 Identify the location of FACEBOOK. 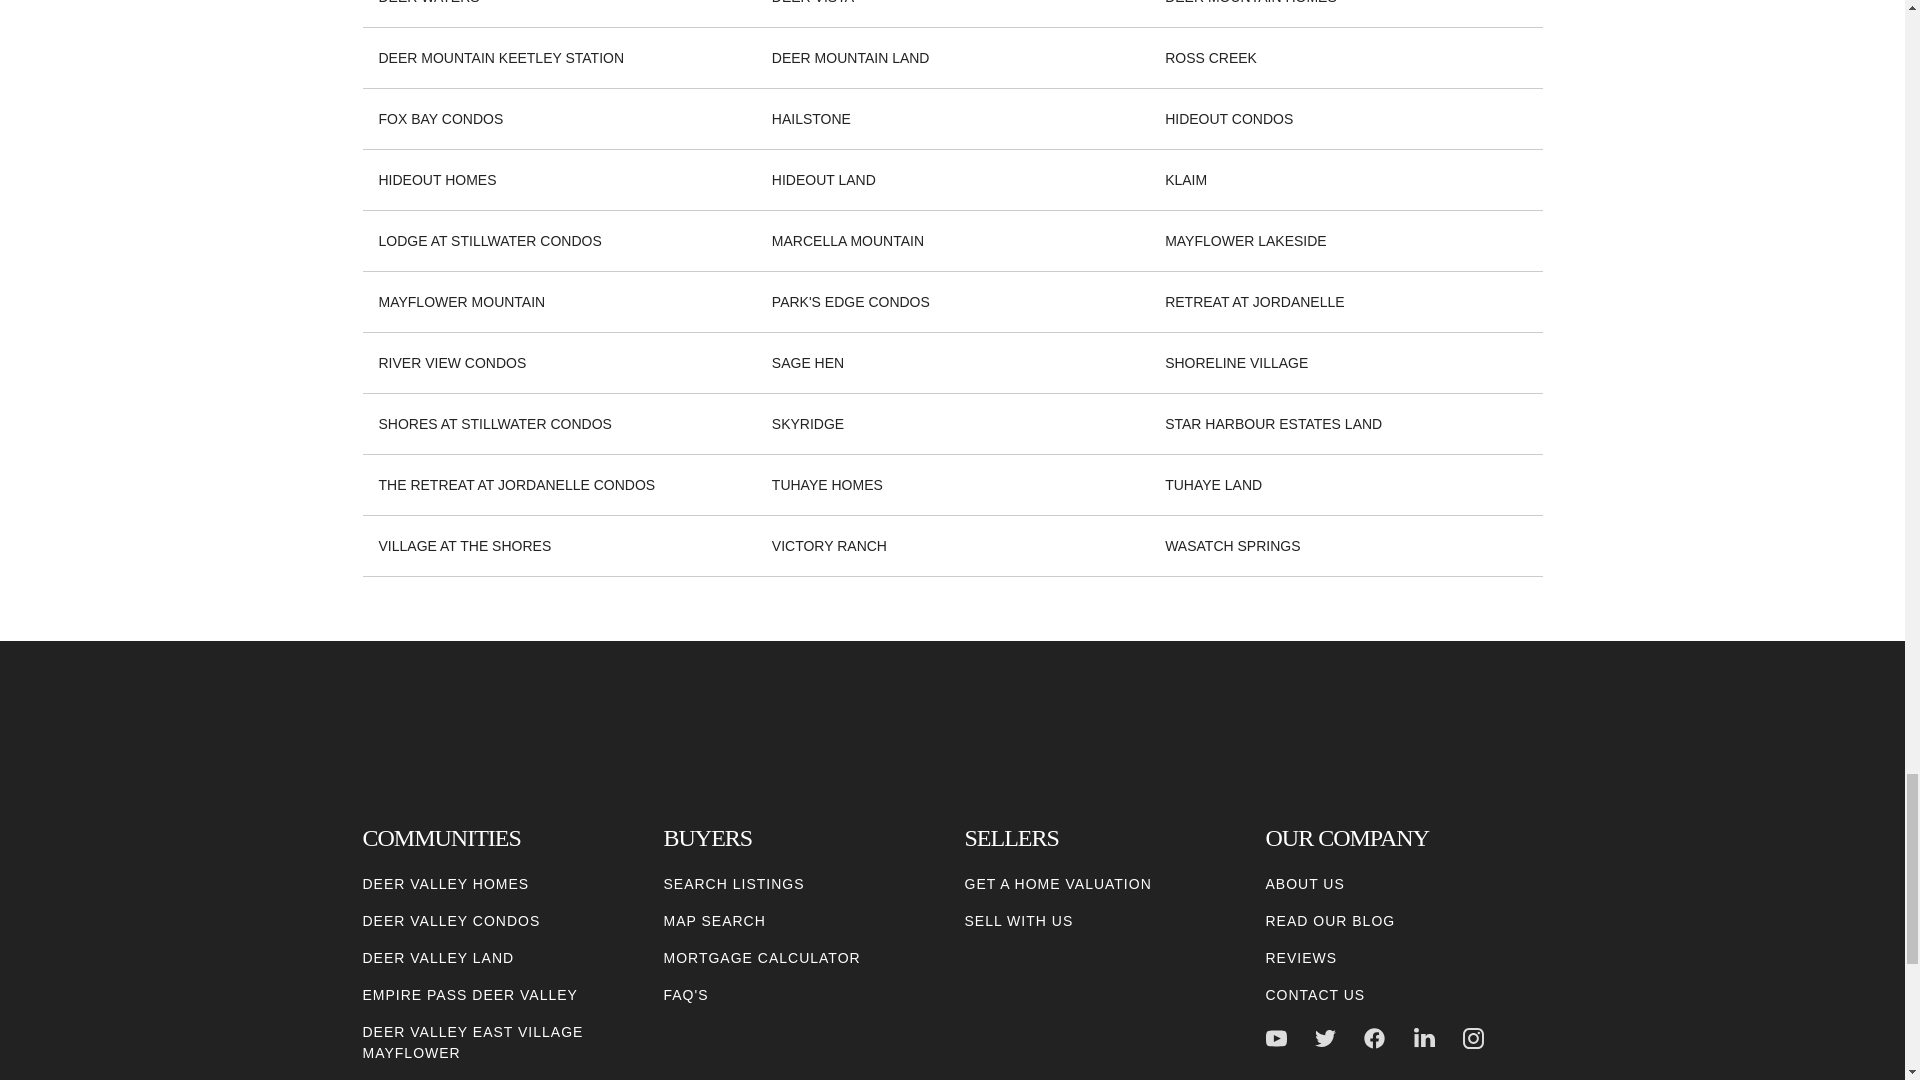
(1374, 1038).